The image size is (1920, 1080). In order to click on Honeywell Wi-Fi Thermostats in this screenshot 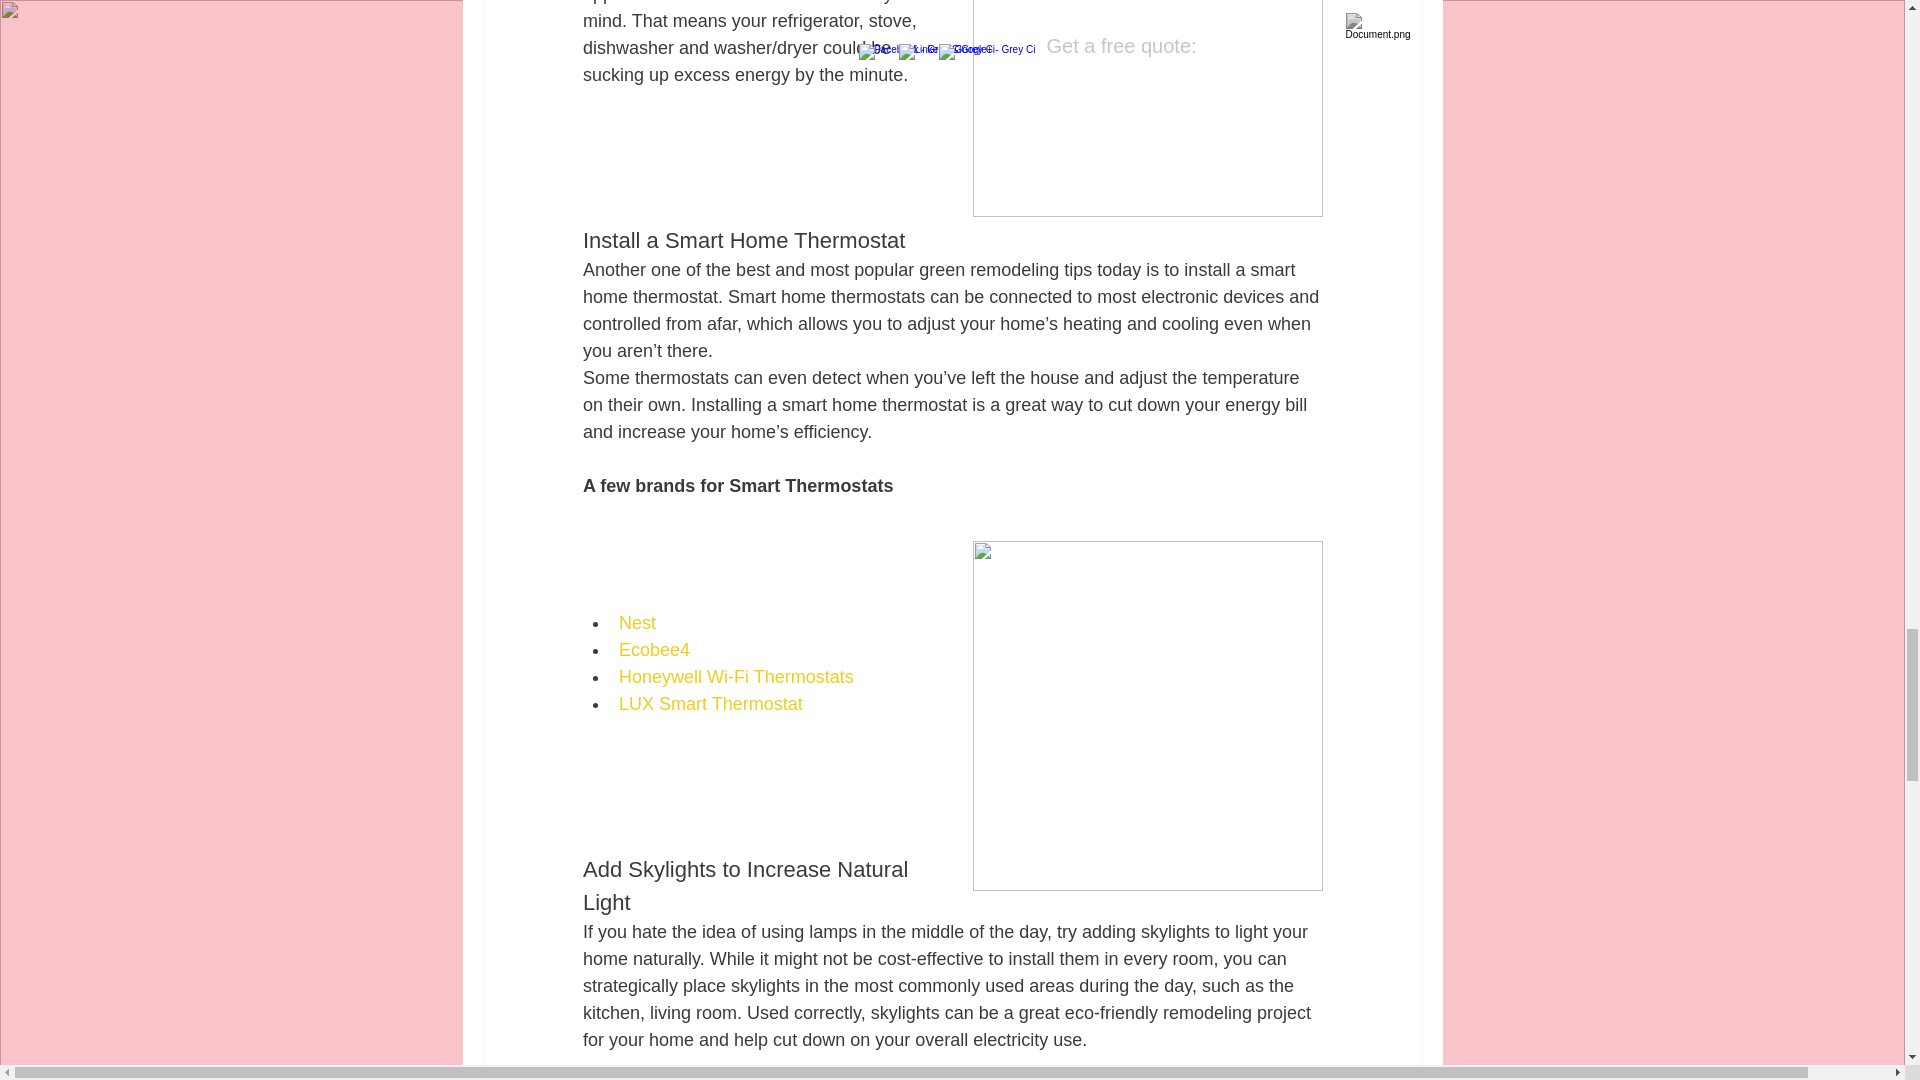, I will do `click(735, 676)`.